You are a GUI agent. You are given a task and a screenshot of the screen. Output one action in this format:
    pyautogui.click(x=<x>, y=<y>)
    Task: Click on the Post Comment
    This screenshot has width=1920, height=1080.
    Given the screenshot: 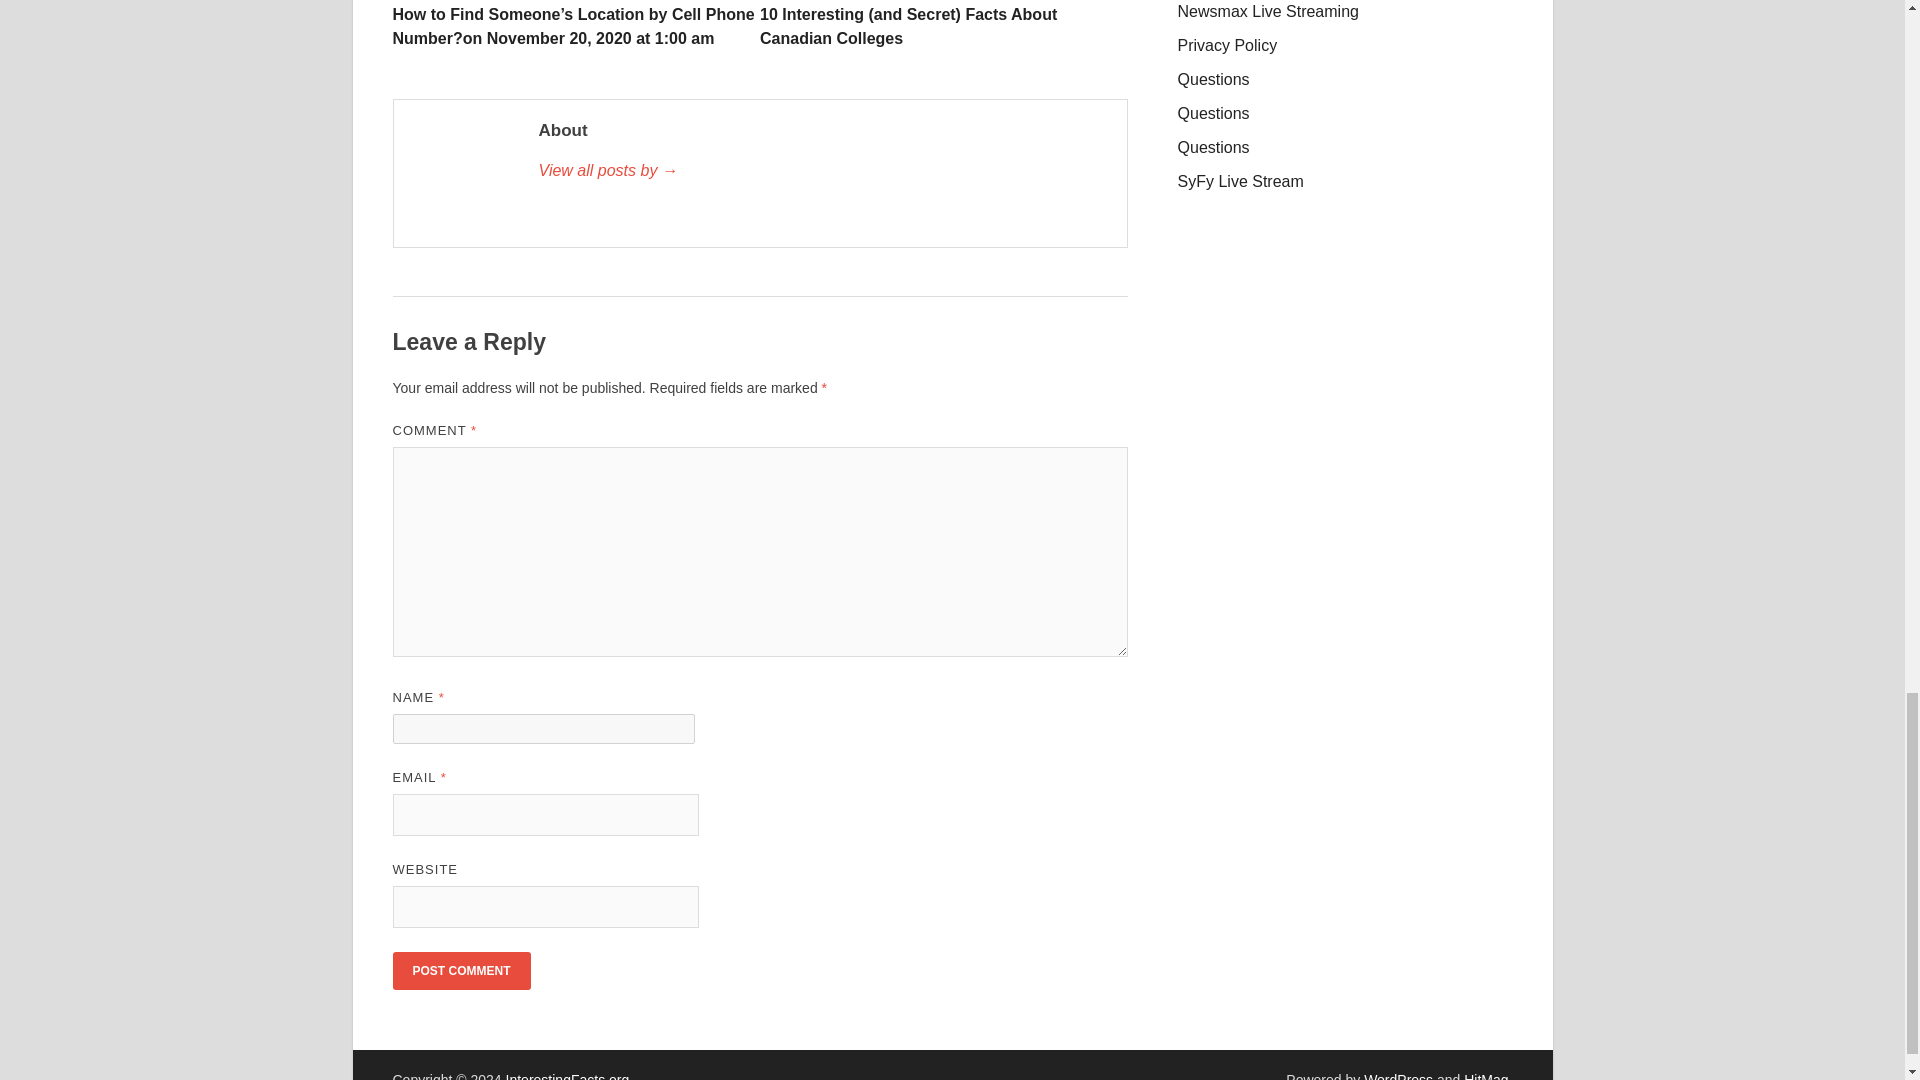 What is the action you would take?
    pyautogui.click(x=460, y=970)
    